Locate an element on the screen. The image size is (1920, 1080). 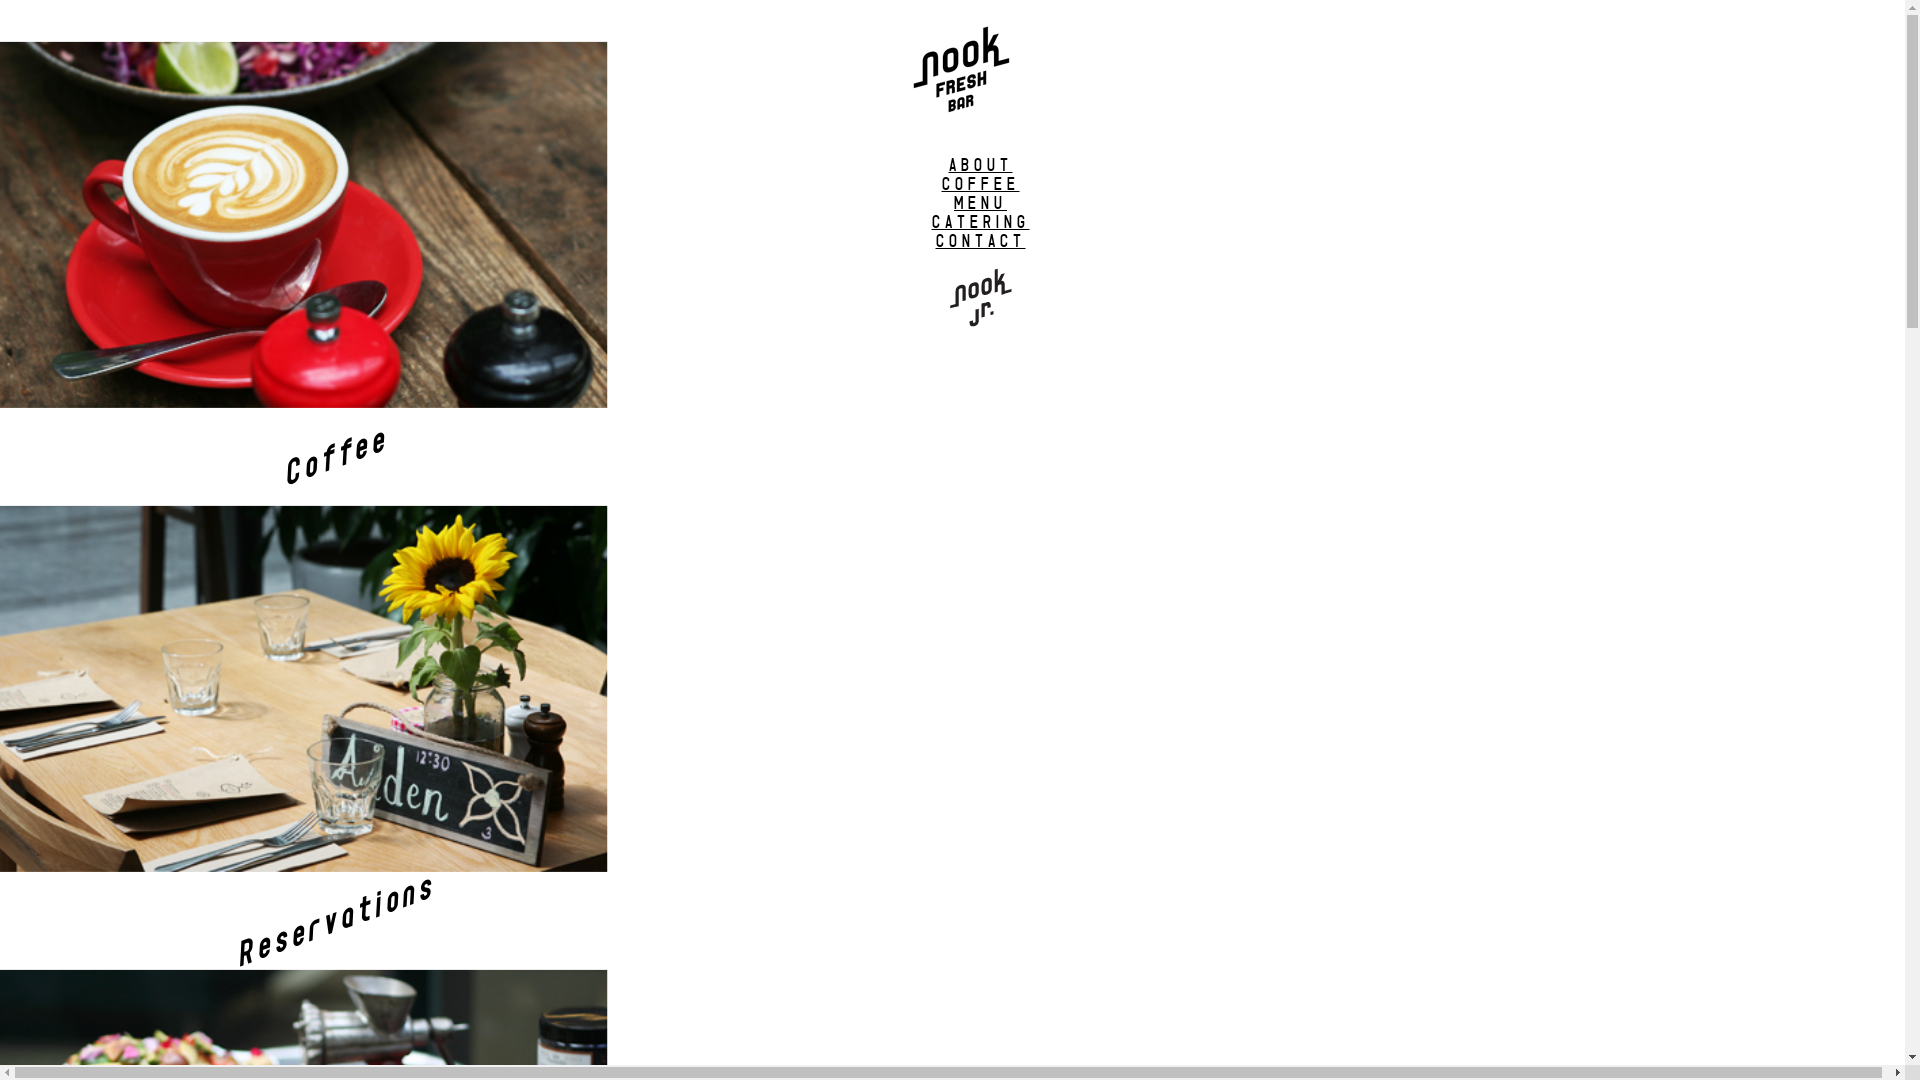
CATERING is located at coordinates (981, 222).